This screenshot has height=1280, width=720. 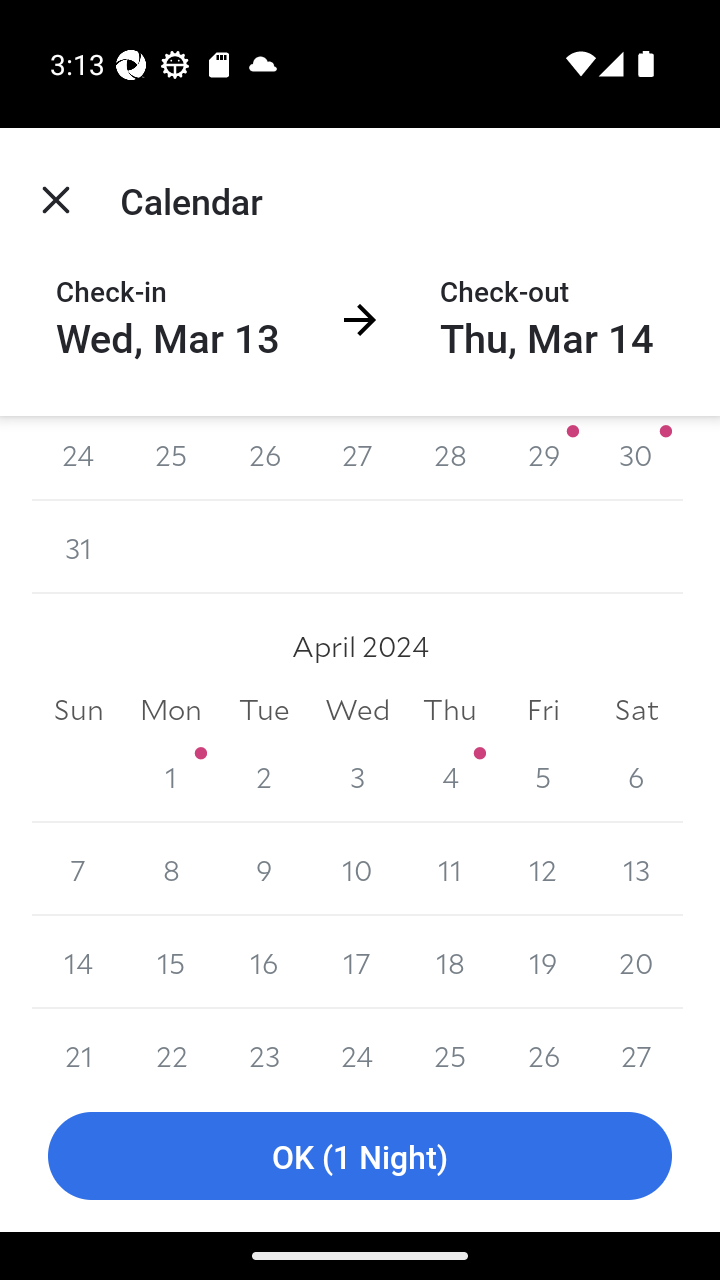 I want to click on 10 10 April 2024, so click(x=357, y=870).